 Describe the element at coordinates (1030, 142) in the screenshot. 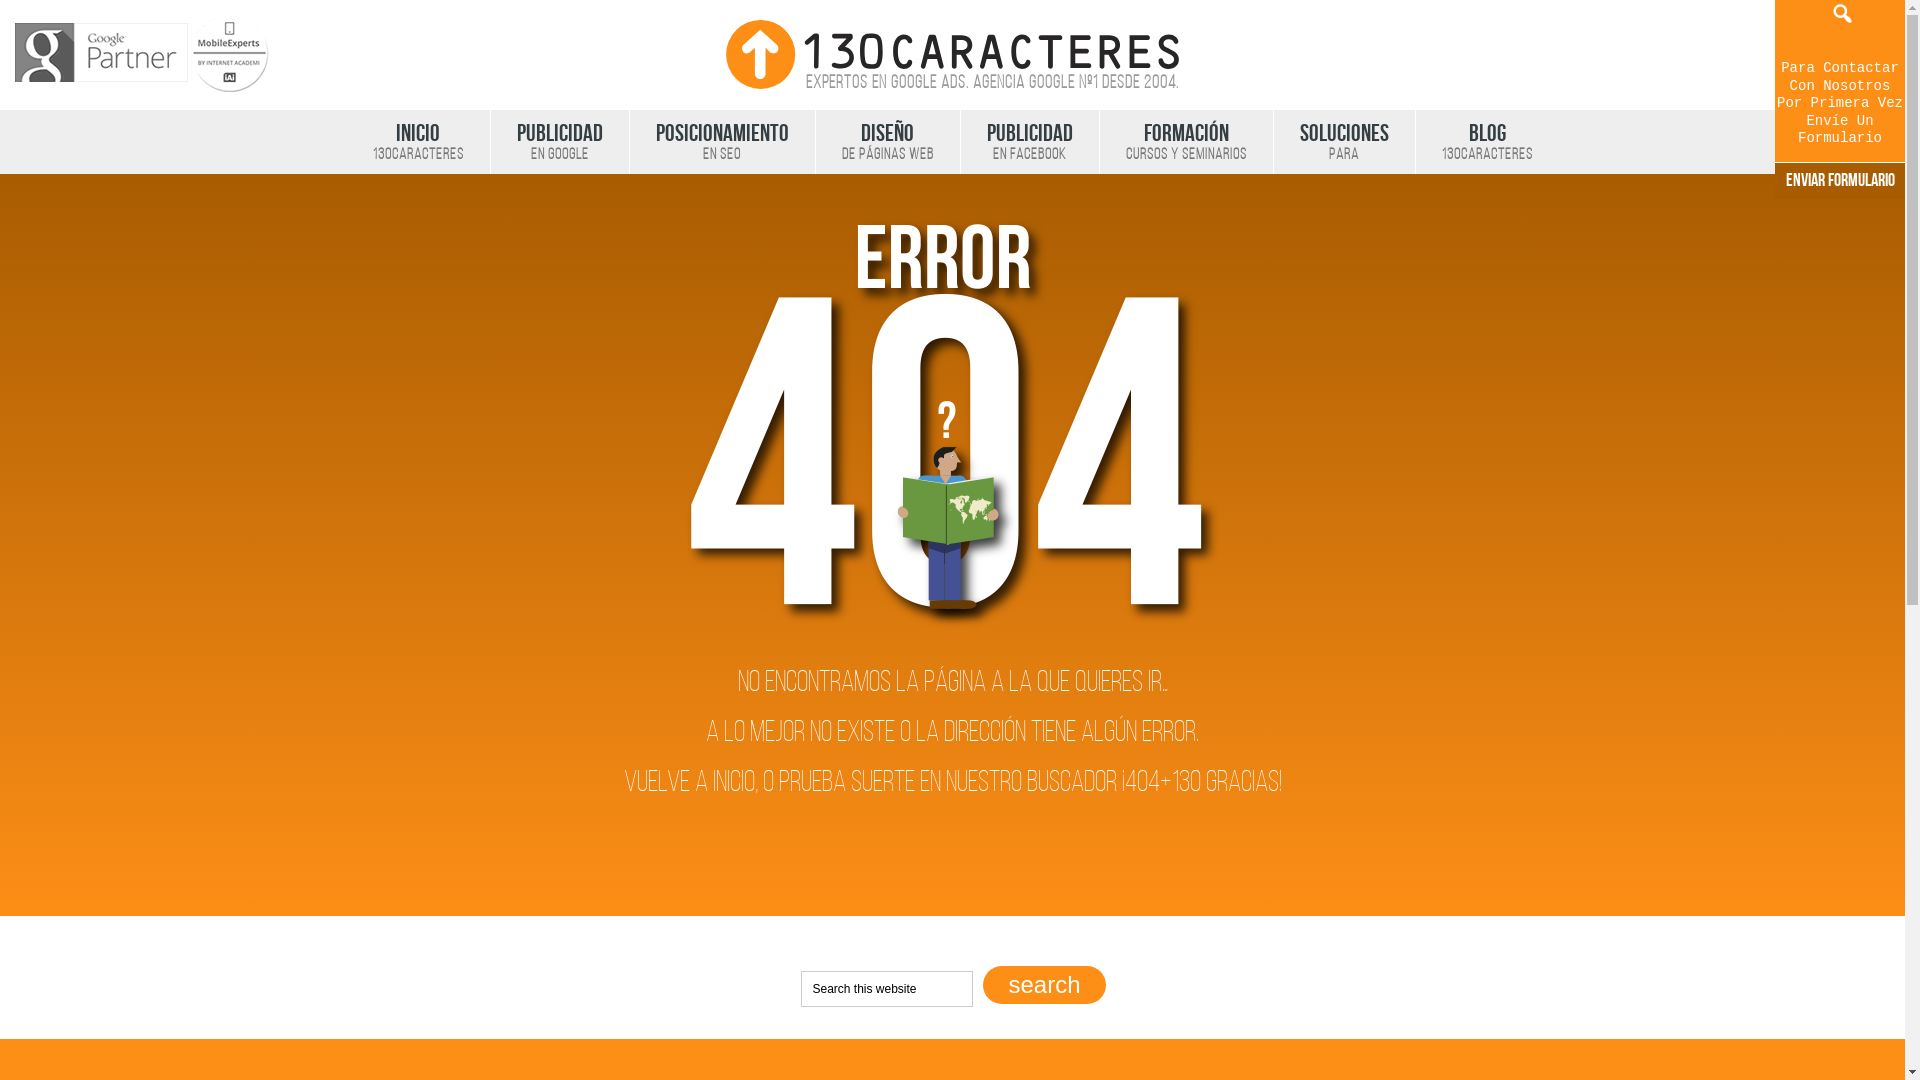

I see `PUBLICIDAD
EN FACEBOOK` at that location.